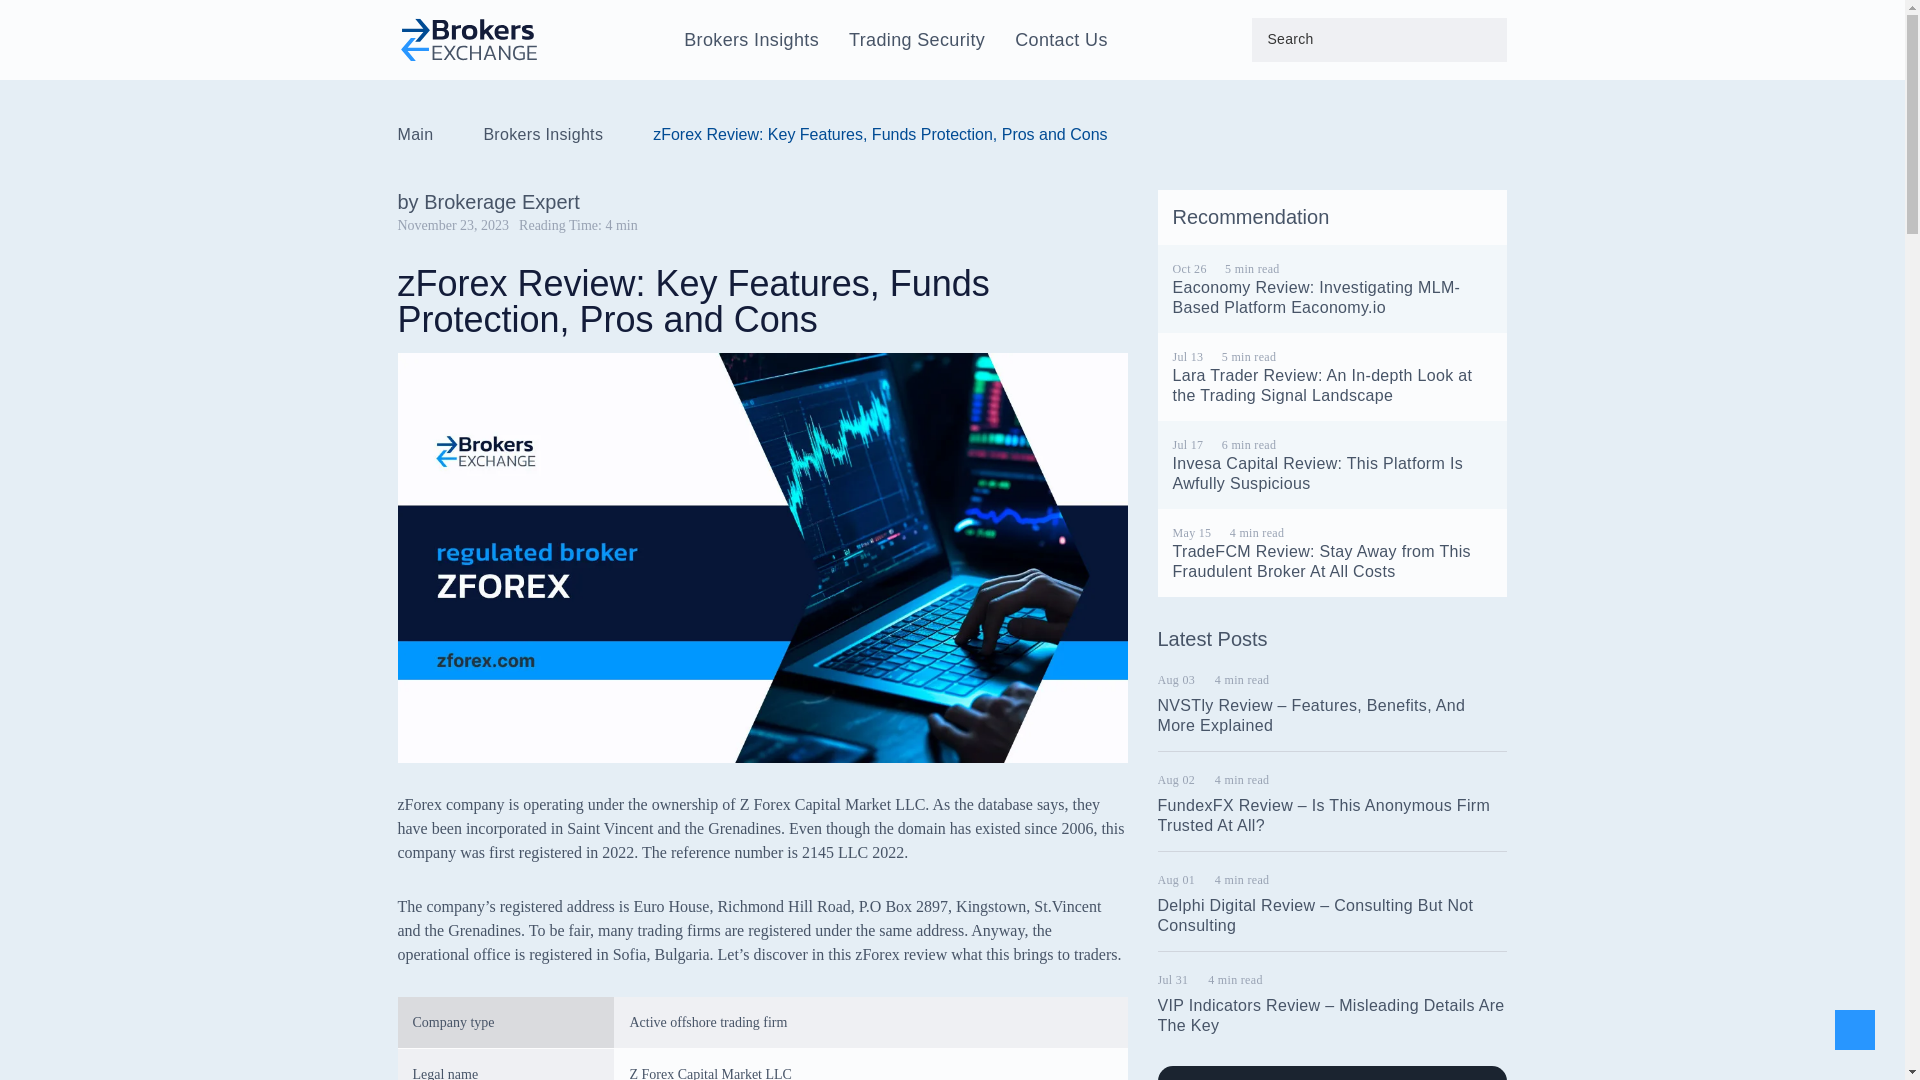  Describe the element at coordinates (542, 134) in the screenshot. I see `Brokers Insights` at that location.